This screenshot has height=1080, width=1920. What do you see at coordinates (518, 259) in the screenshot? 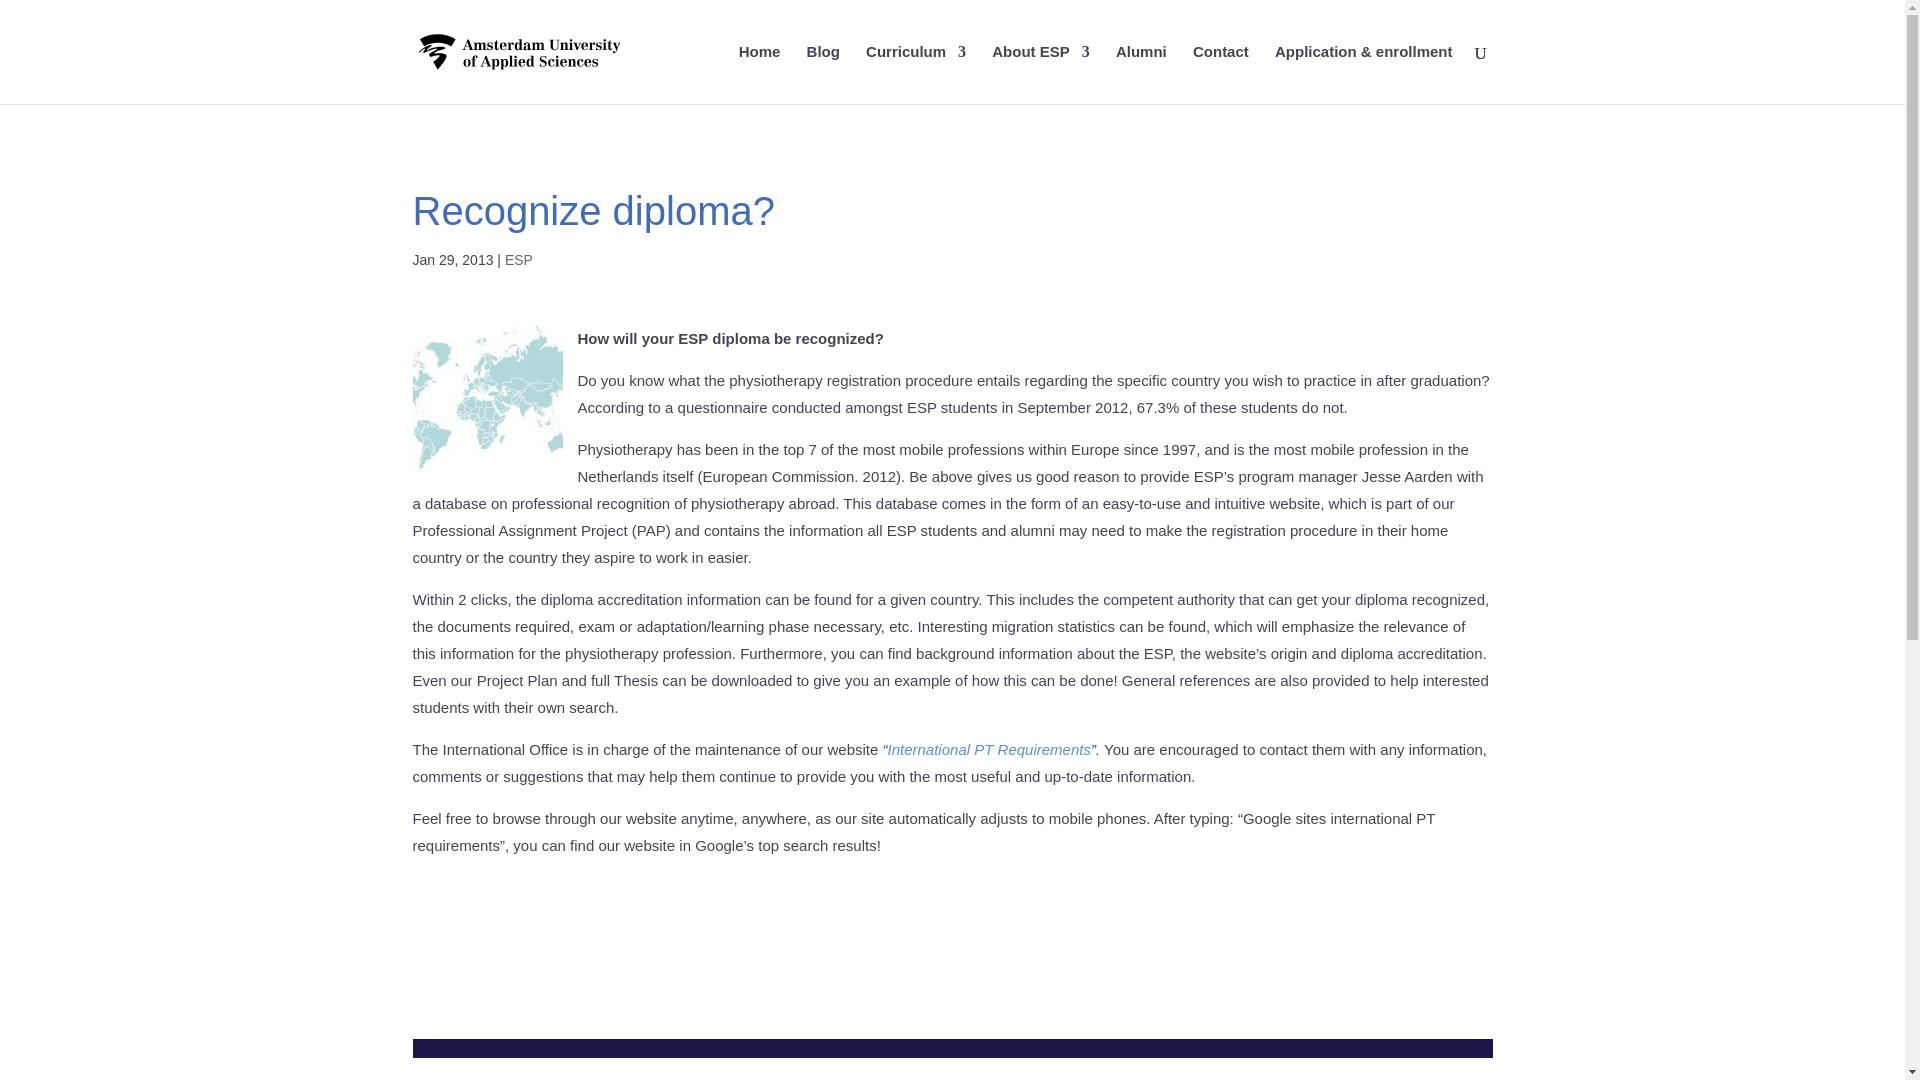
I see `ESP` at bounding box center [518, 259].